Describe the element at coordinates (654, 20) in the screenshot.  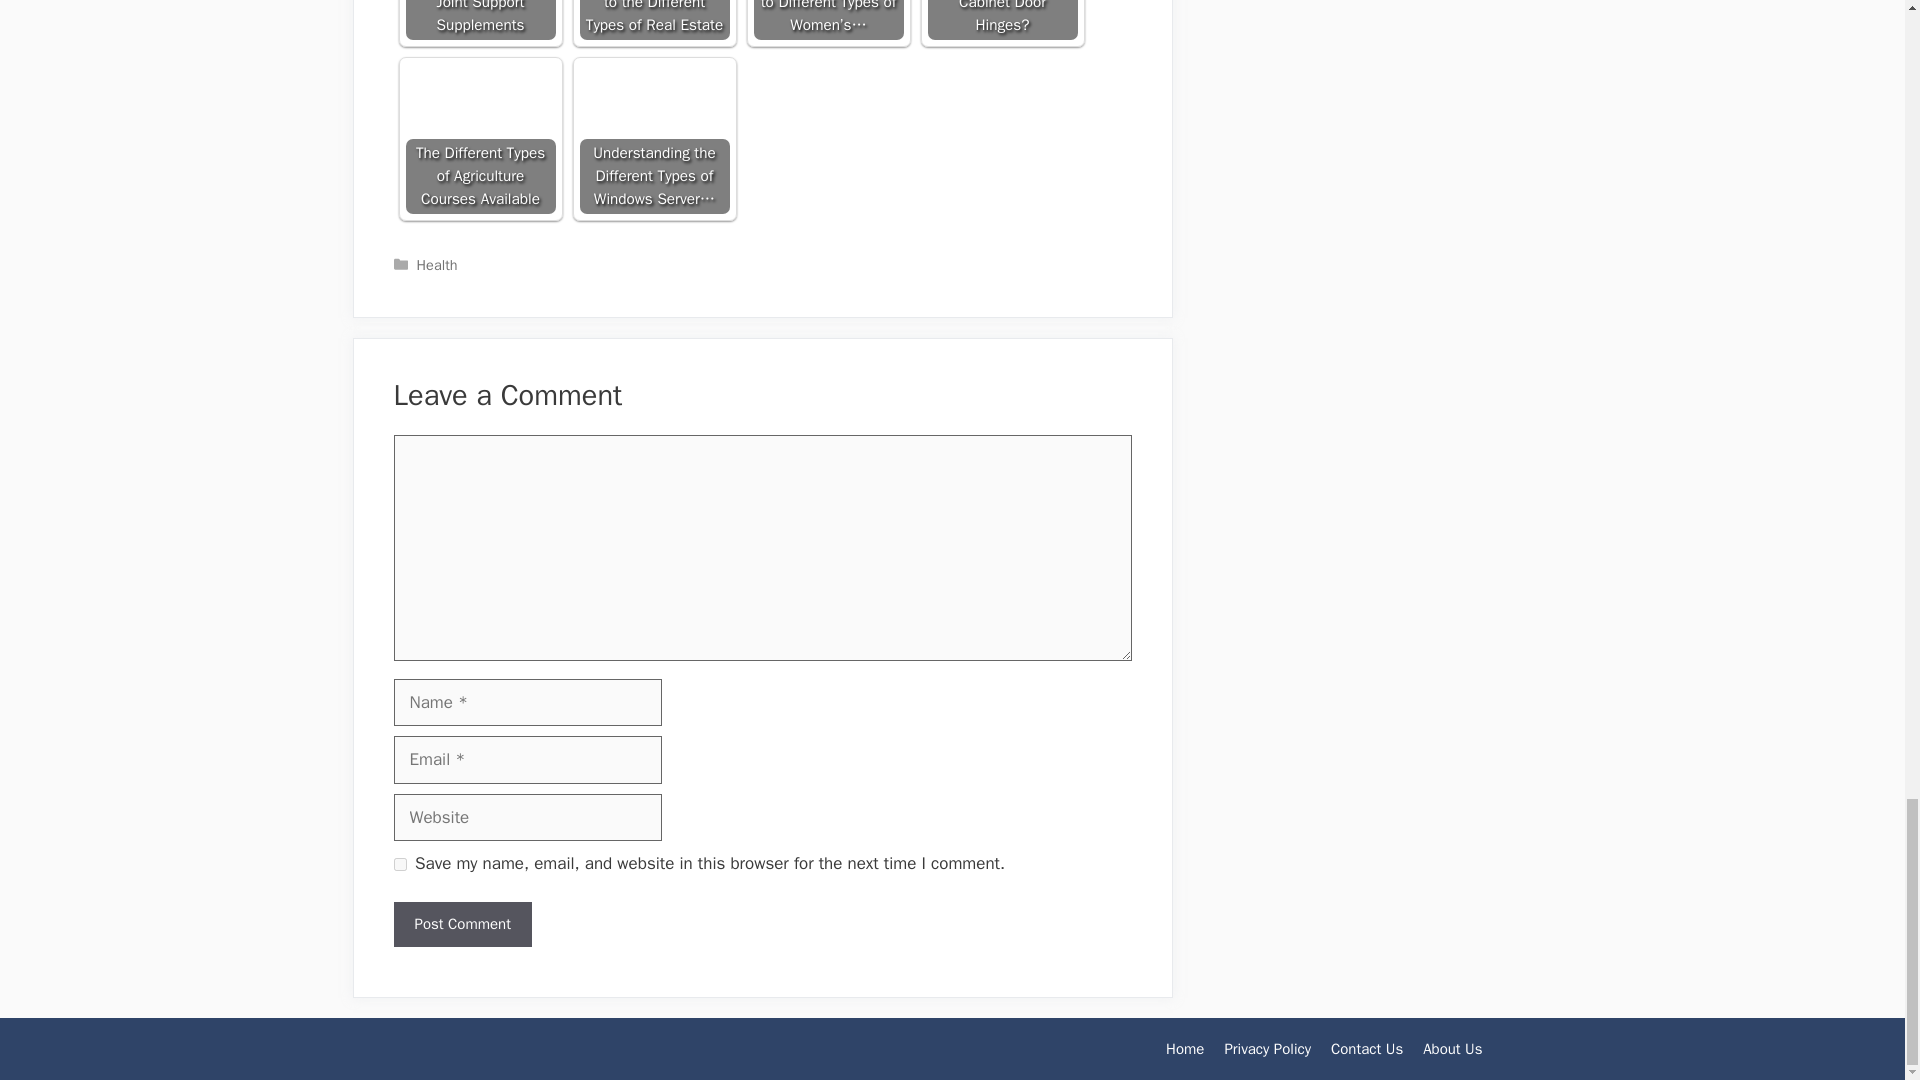
I see `An Investor's Guide to the Different Types of Real Estate` at that location.